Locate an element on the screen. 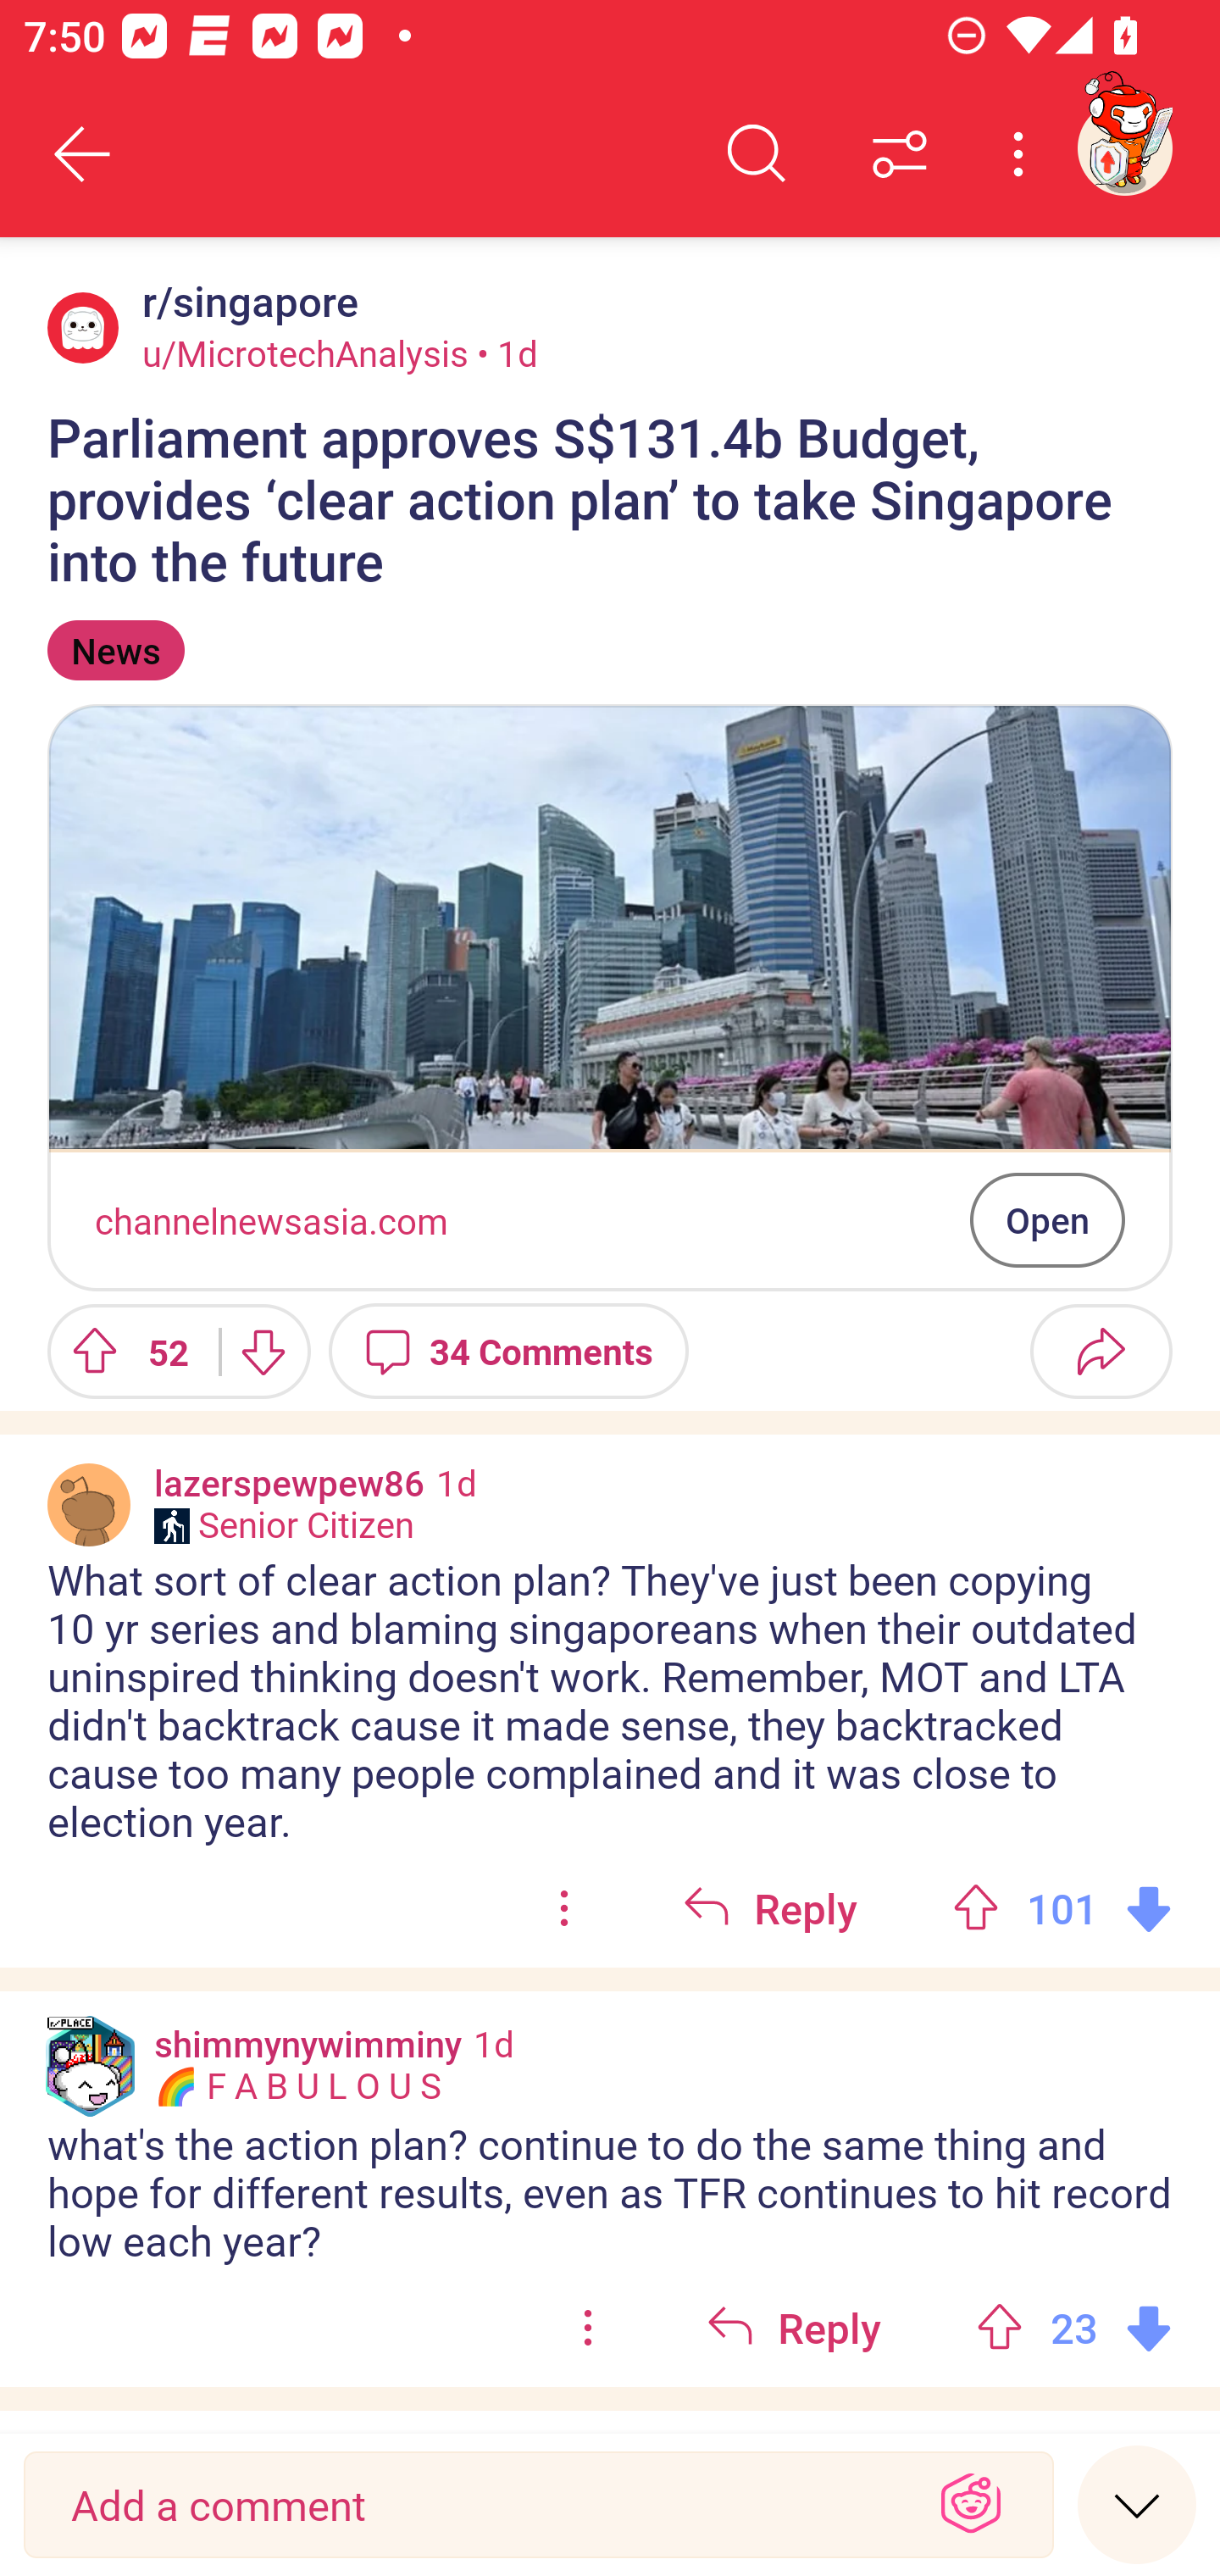  34 Comments is located at coordinates (508, 1351).